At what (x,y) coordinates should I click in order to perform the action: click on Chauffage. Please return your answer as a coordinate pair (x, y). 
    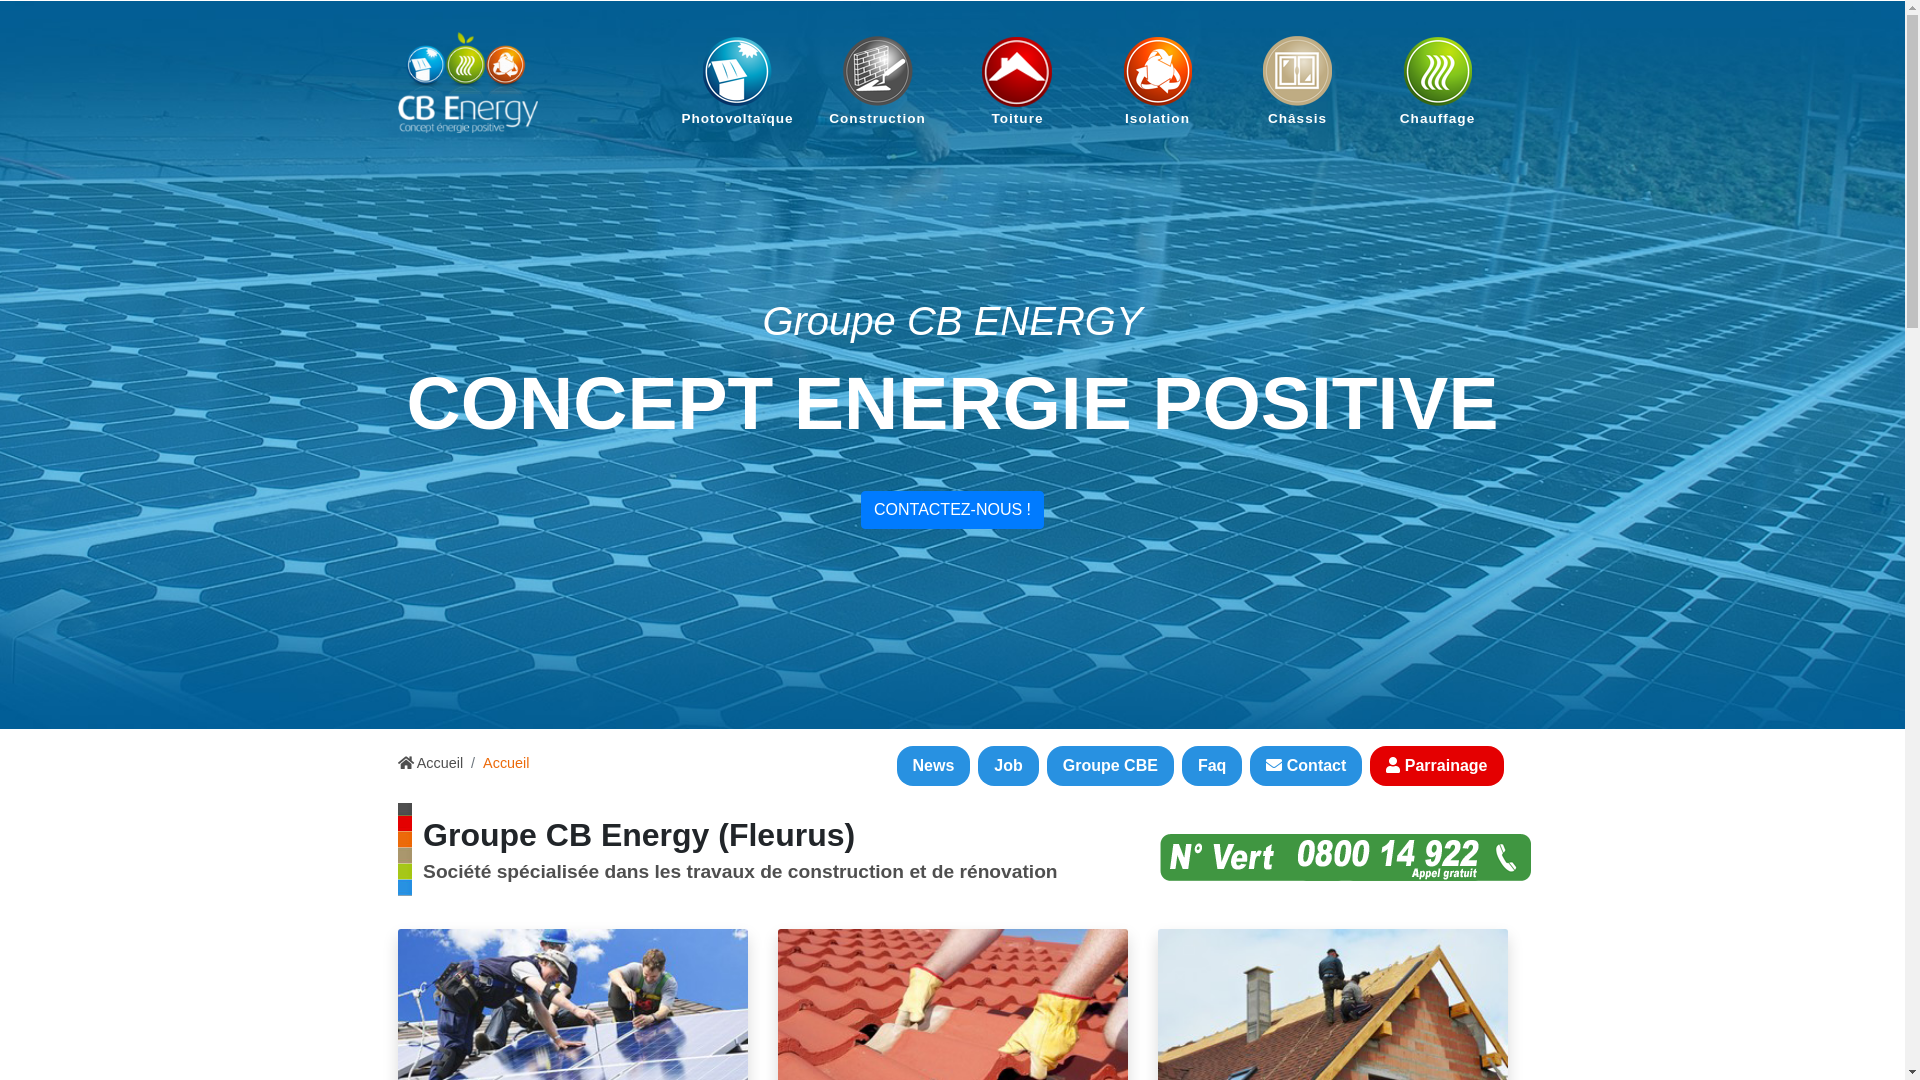
    Looking at the image, I should click on (1438, 82).